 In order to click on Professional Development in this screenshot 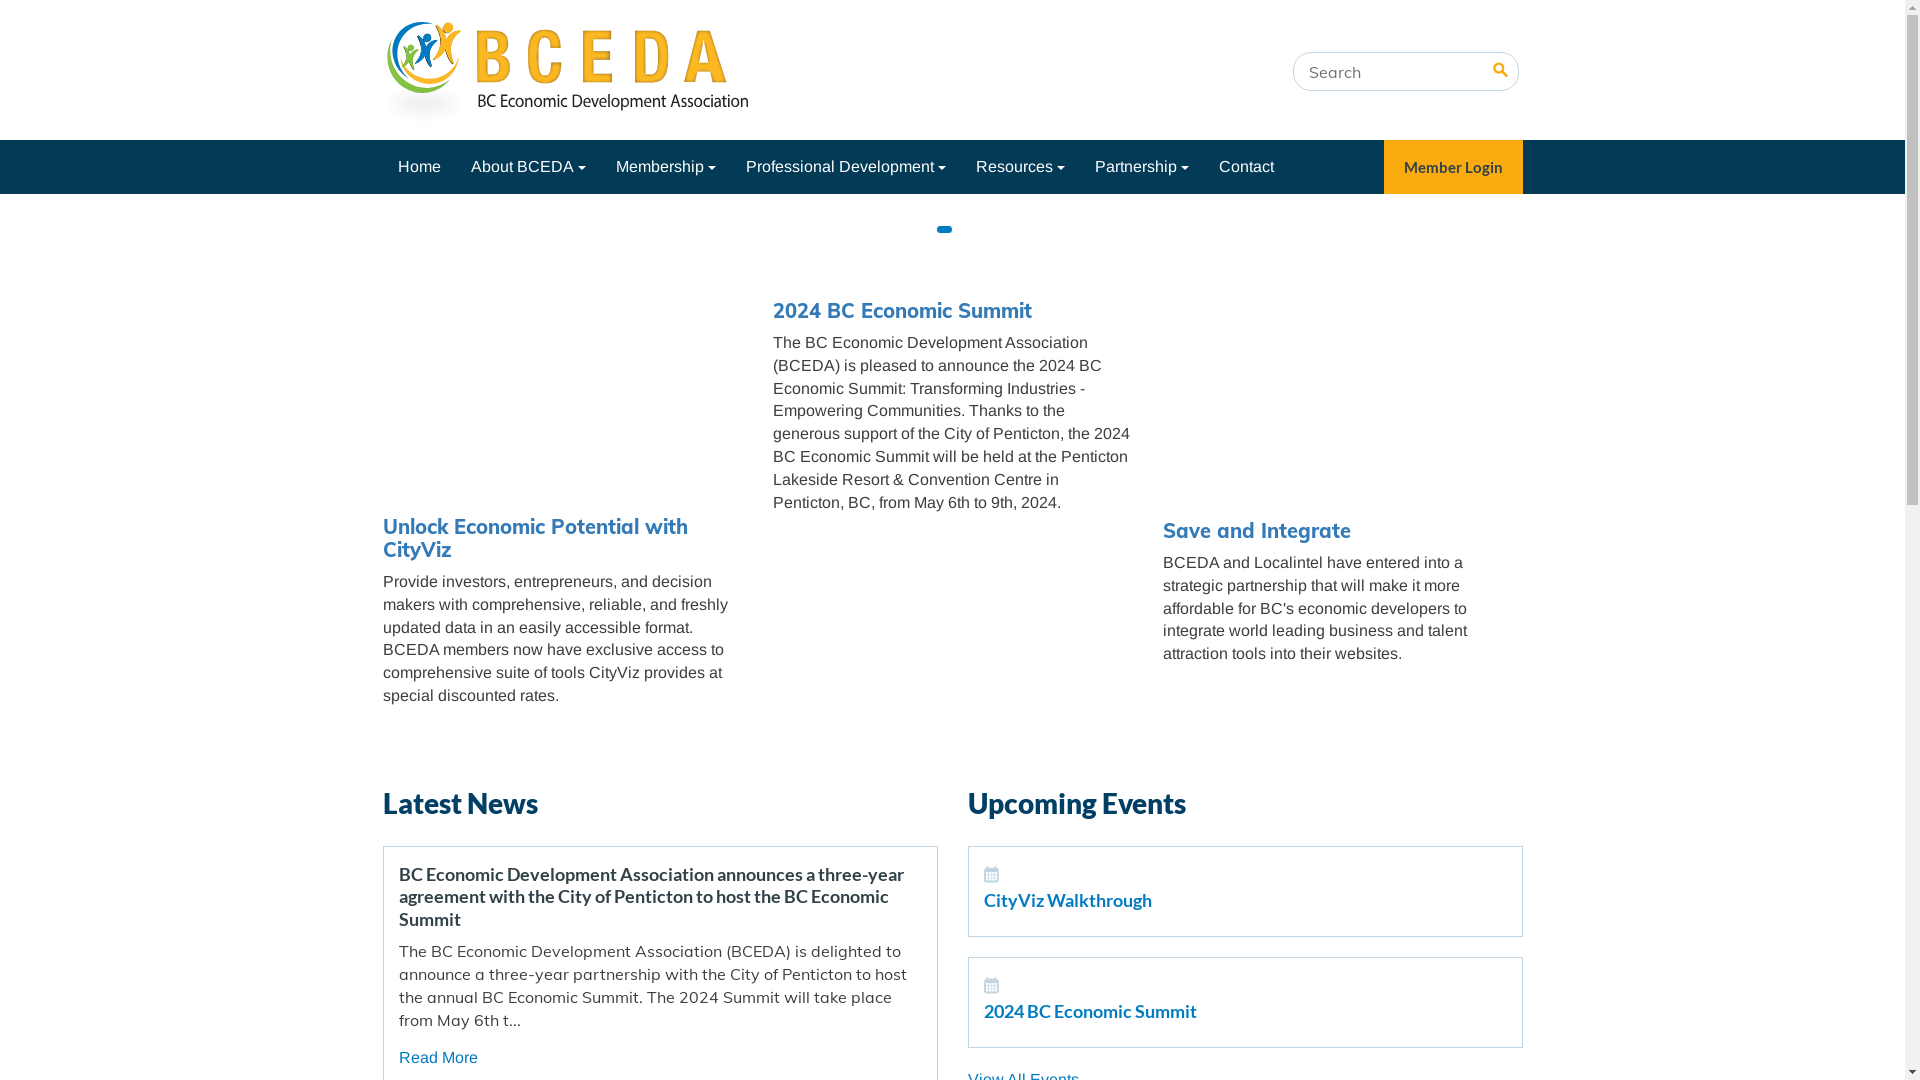, I will do `click(845, 167)`.